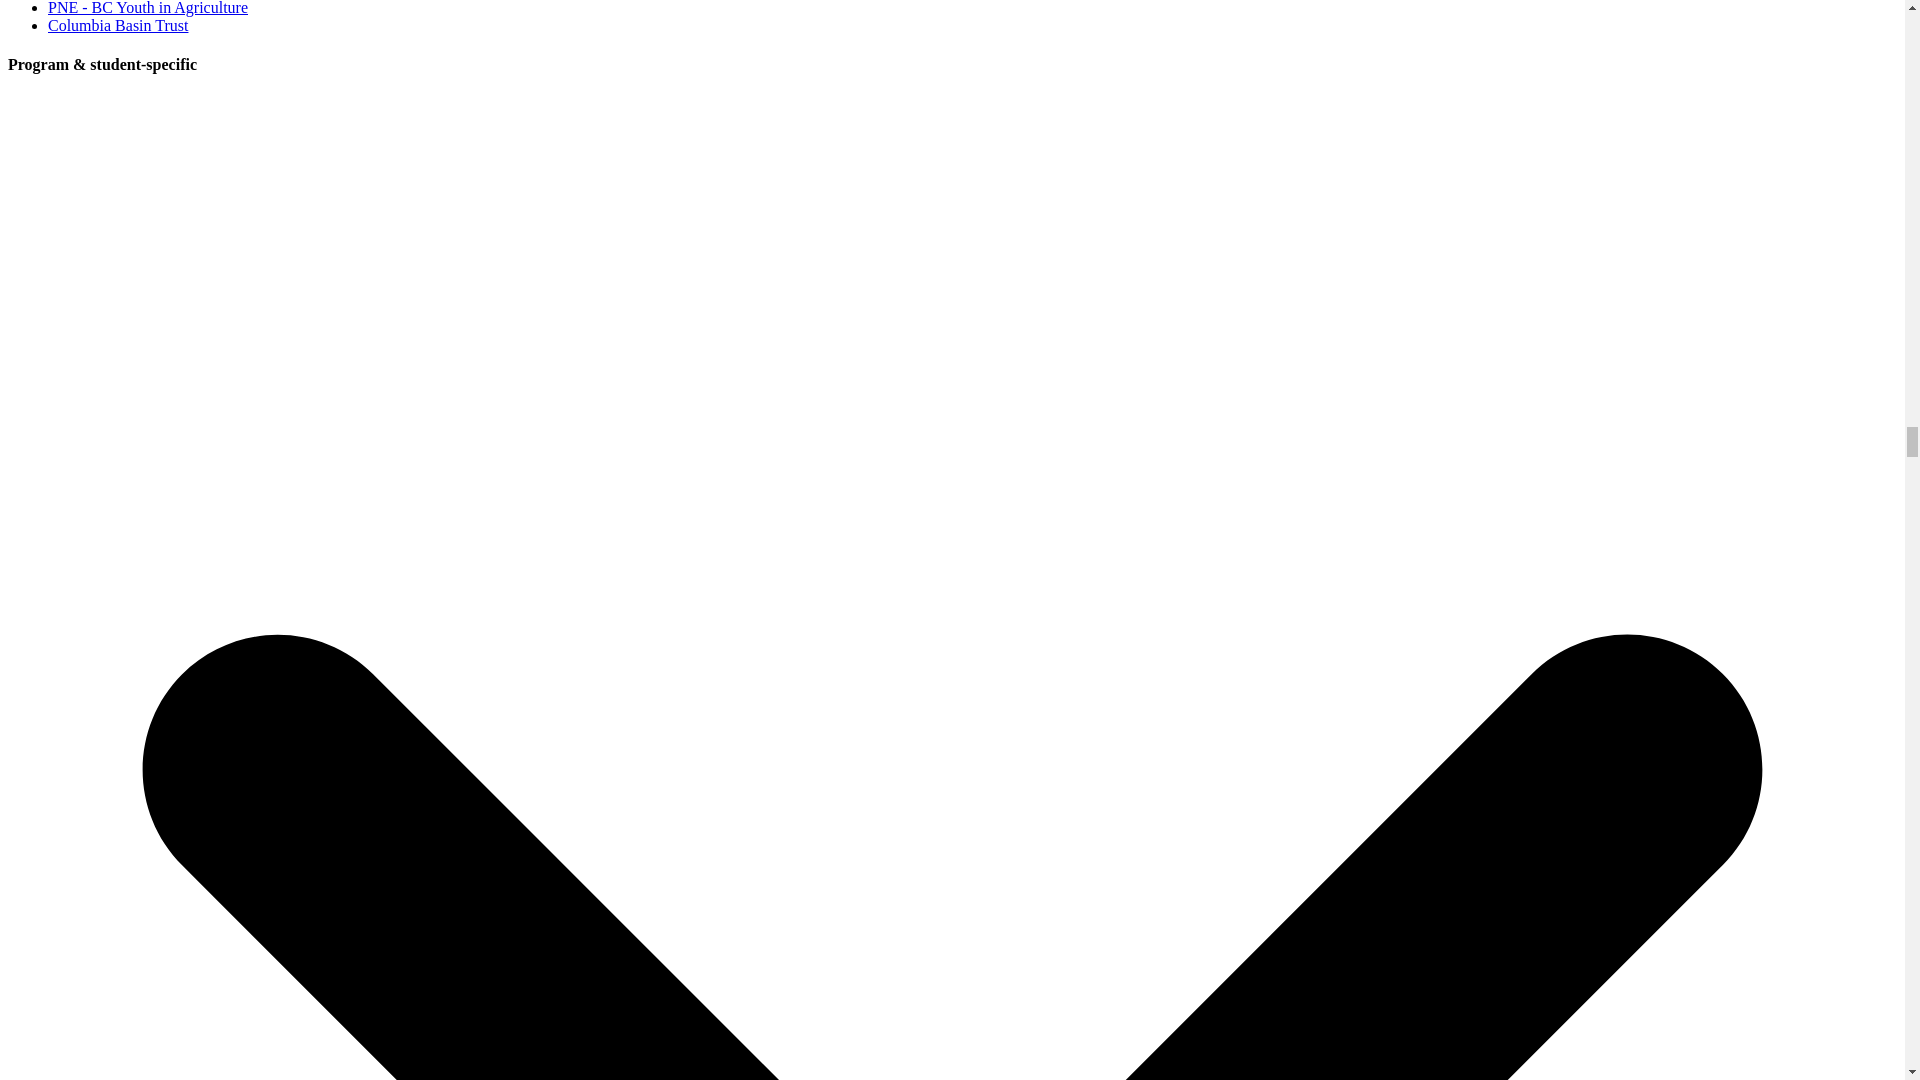  Describe the element at coordinates (118, 25) in the screenshot. I see `Columbia Basin Trust` at that location.